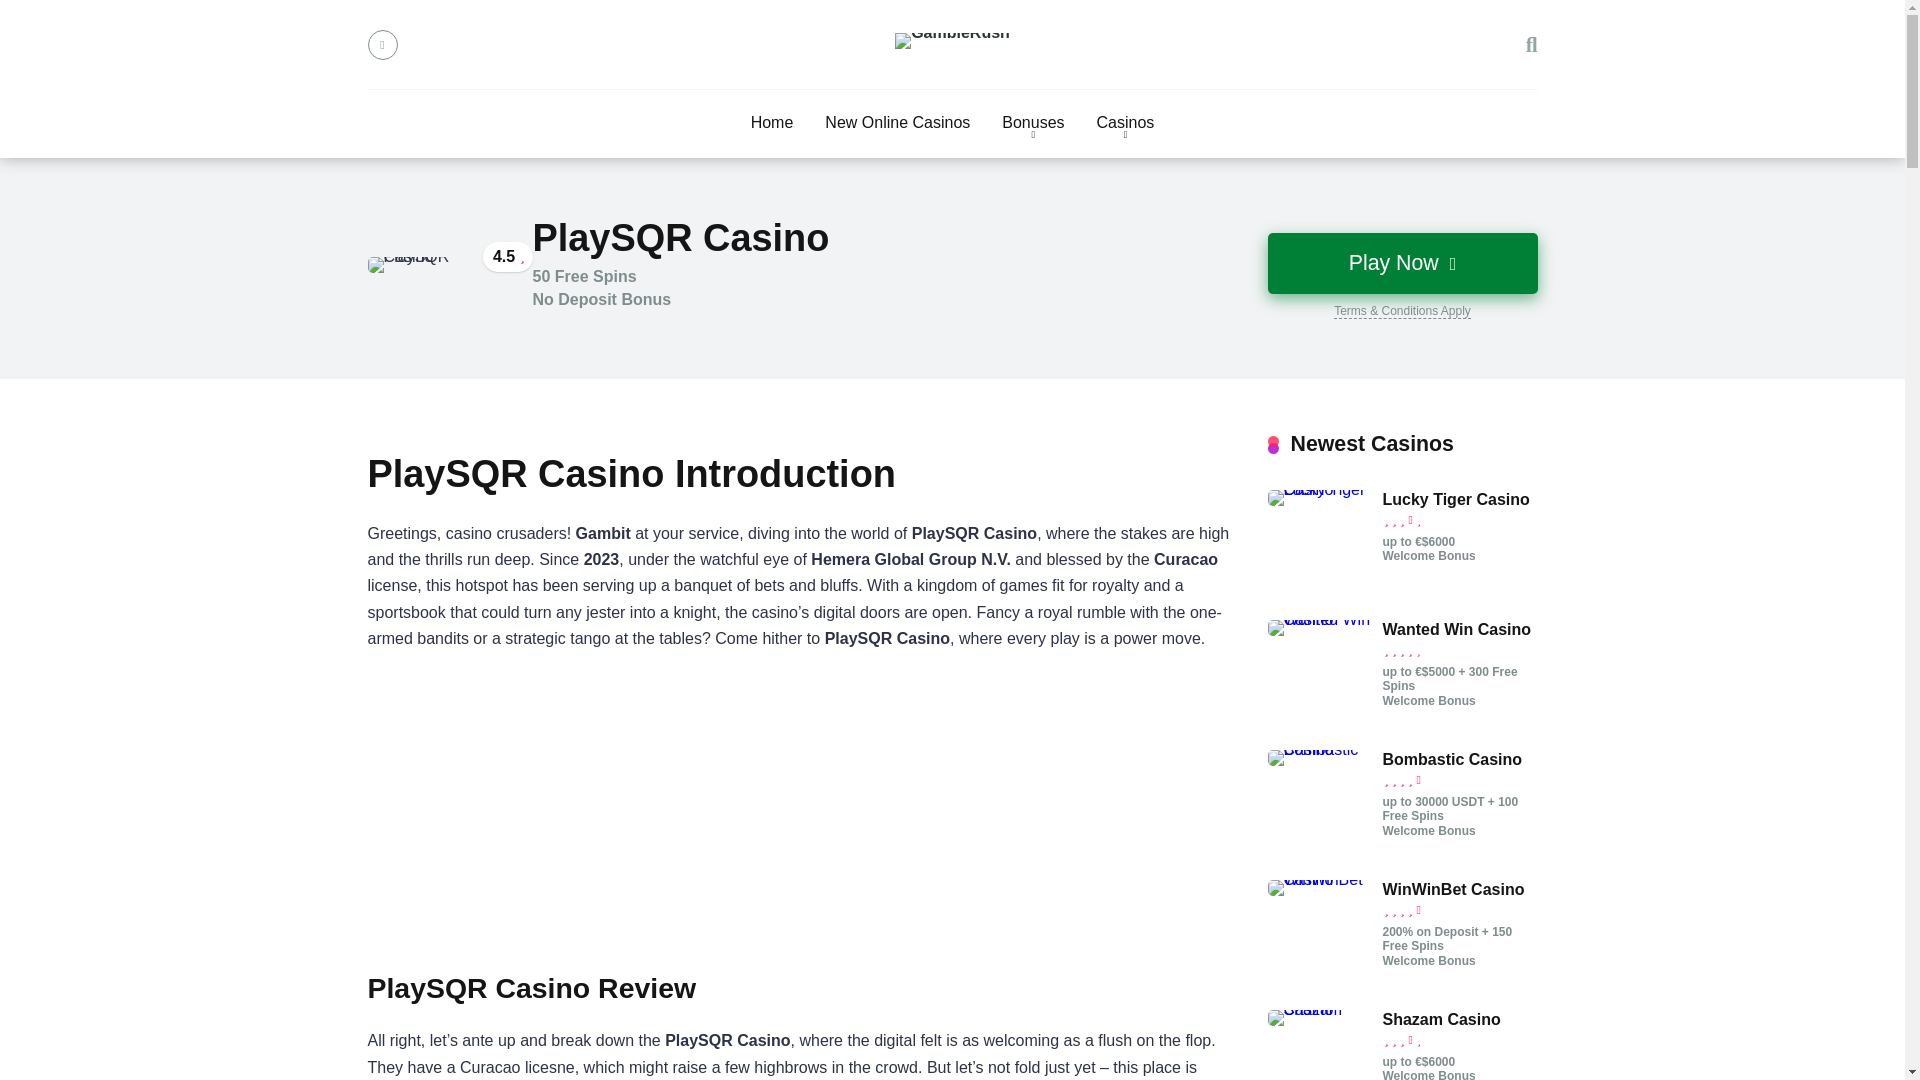  I want to click on Bonuses, so click(1032, 123).